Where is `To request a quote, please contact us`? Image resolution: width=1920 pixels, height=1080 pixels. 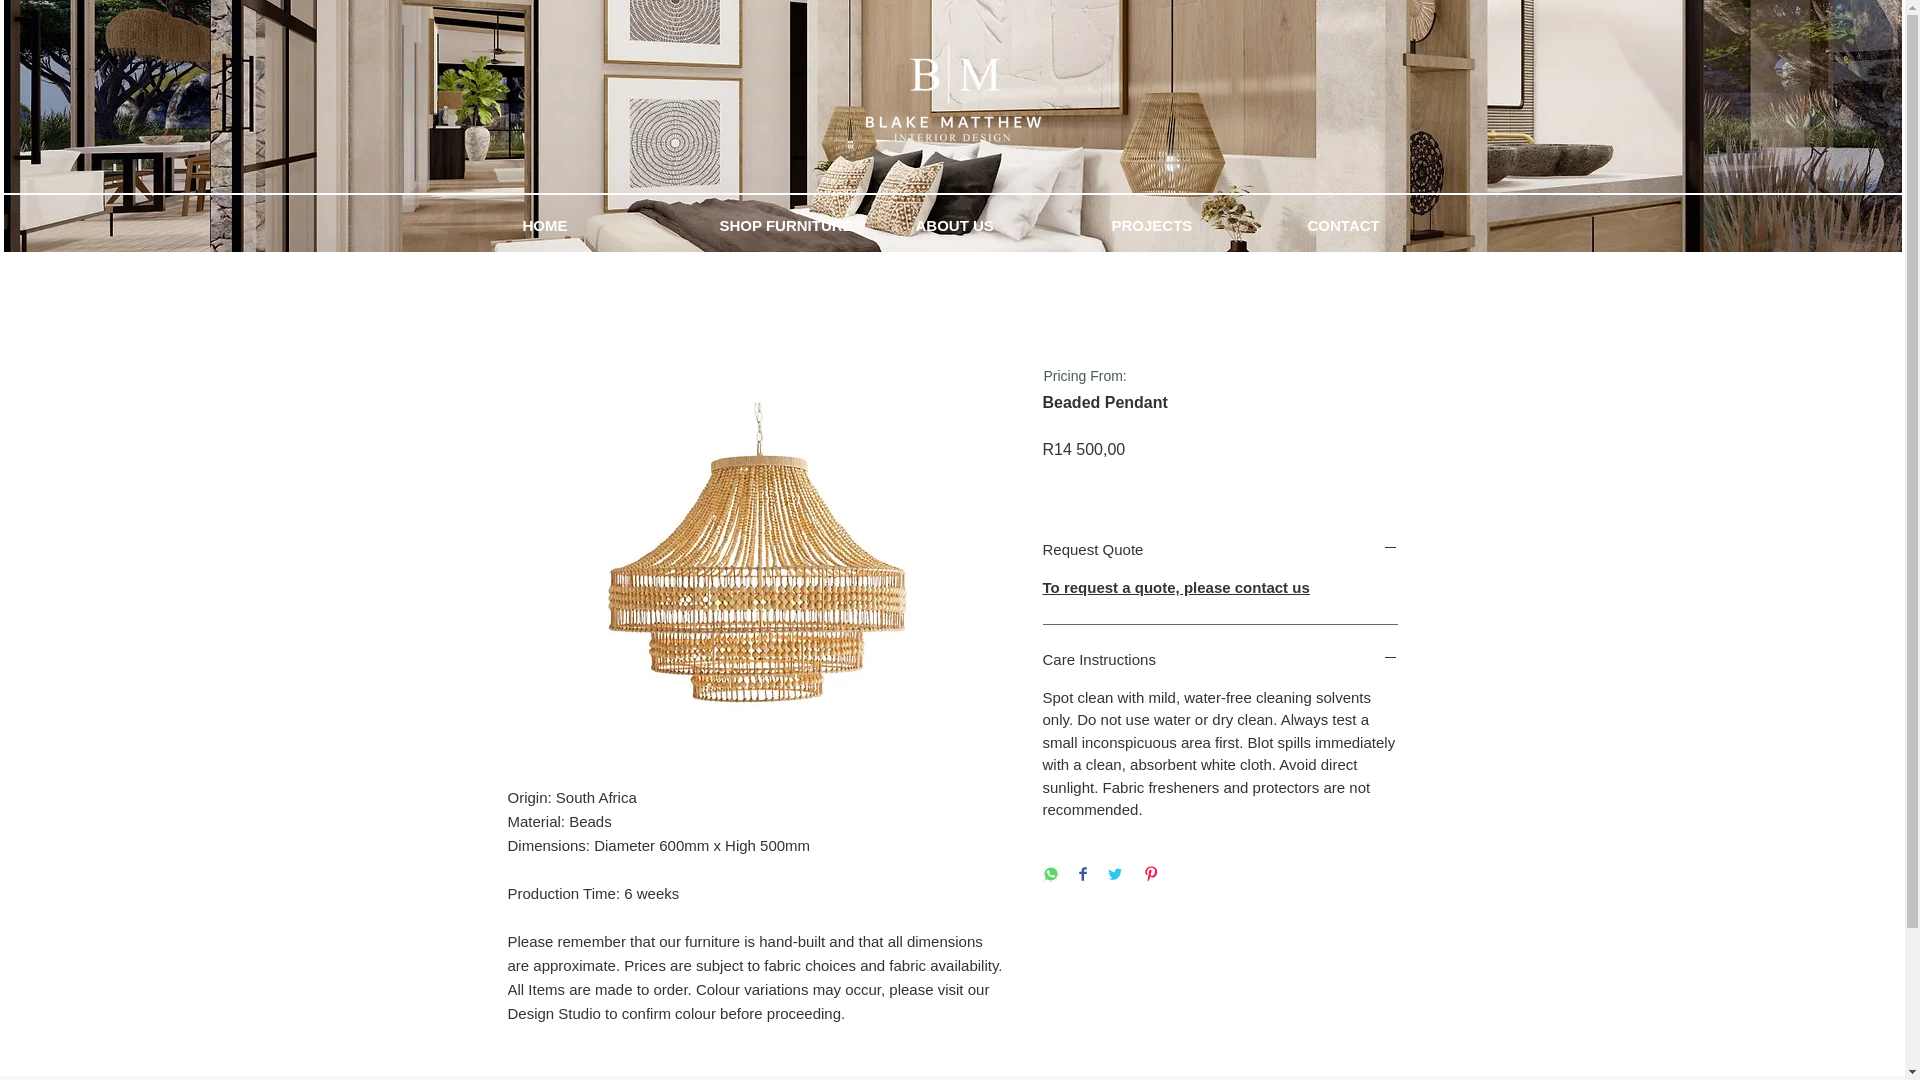 To request a quote, please contact us is located at coordinates (1176, 587).